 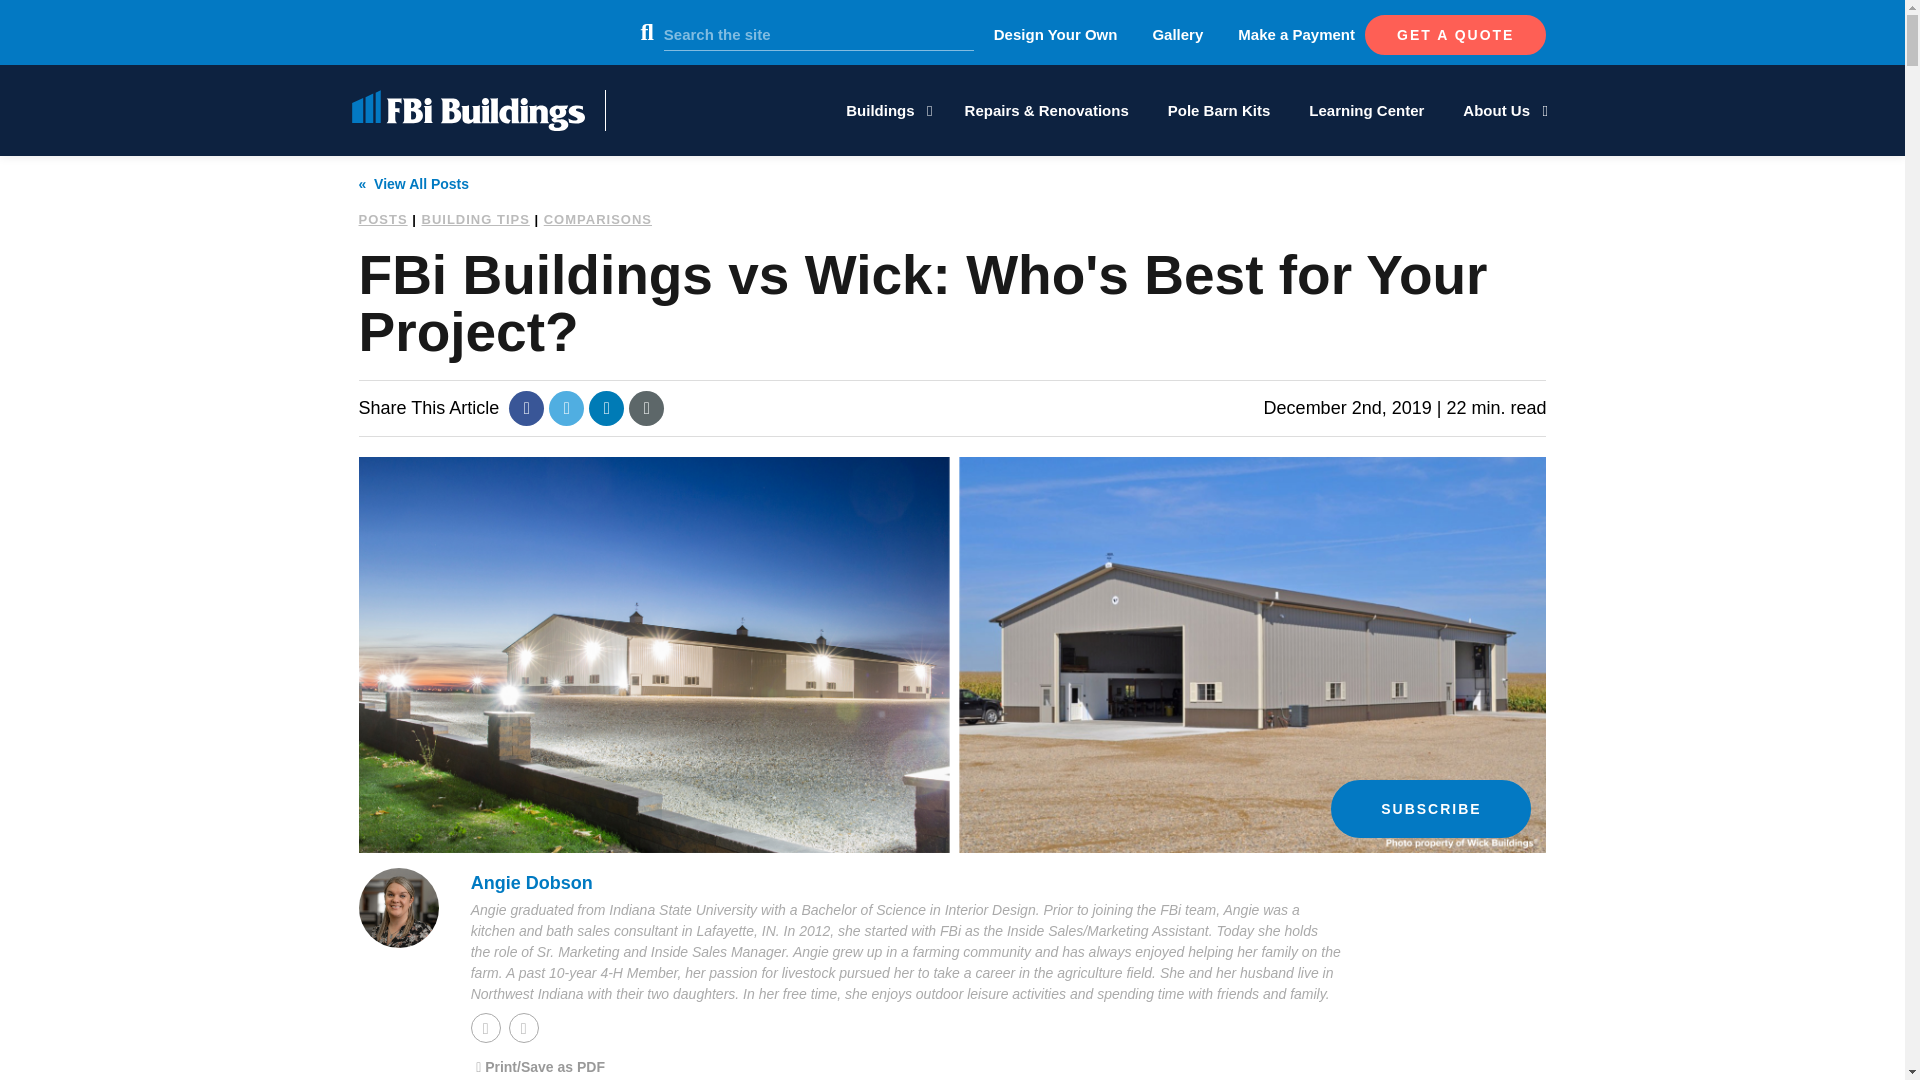 What do you see at coordinates (1178, 34) in the screenshot?
I see `Gallery` at bounding box center [1178, 34].